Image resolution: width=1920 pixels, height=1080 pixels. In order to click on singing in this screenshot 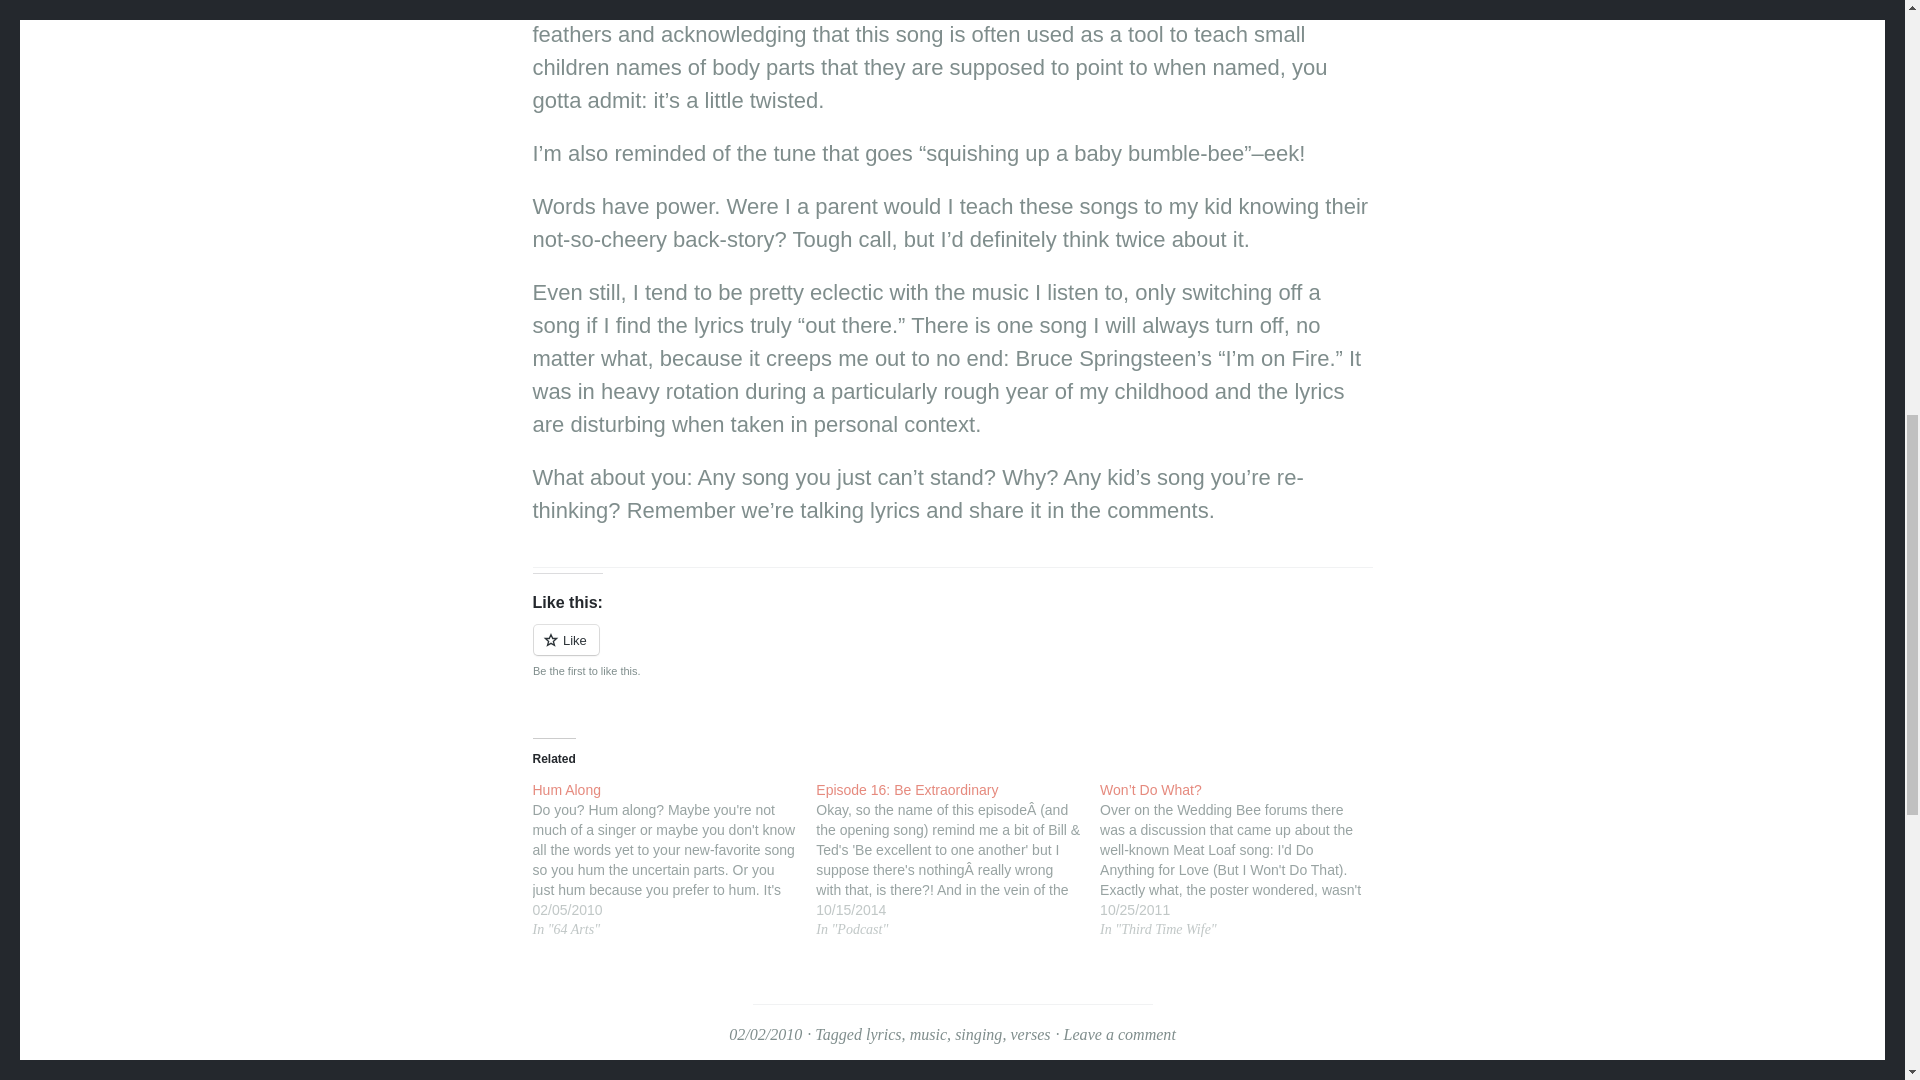, I will do `click(978, 1034)`.